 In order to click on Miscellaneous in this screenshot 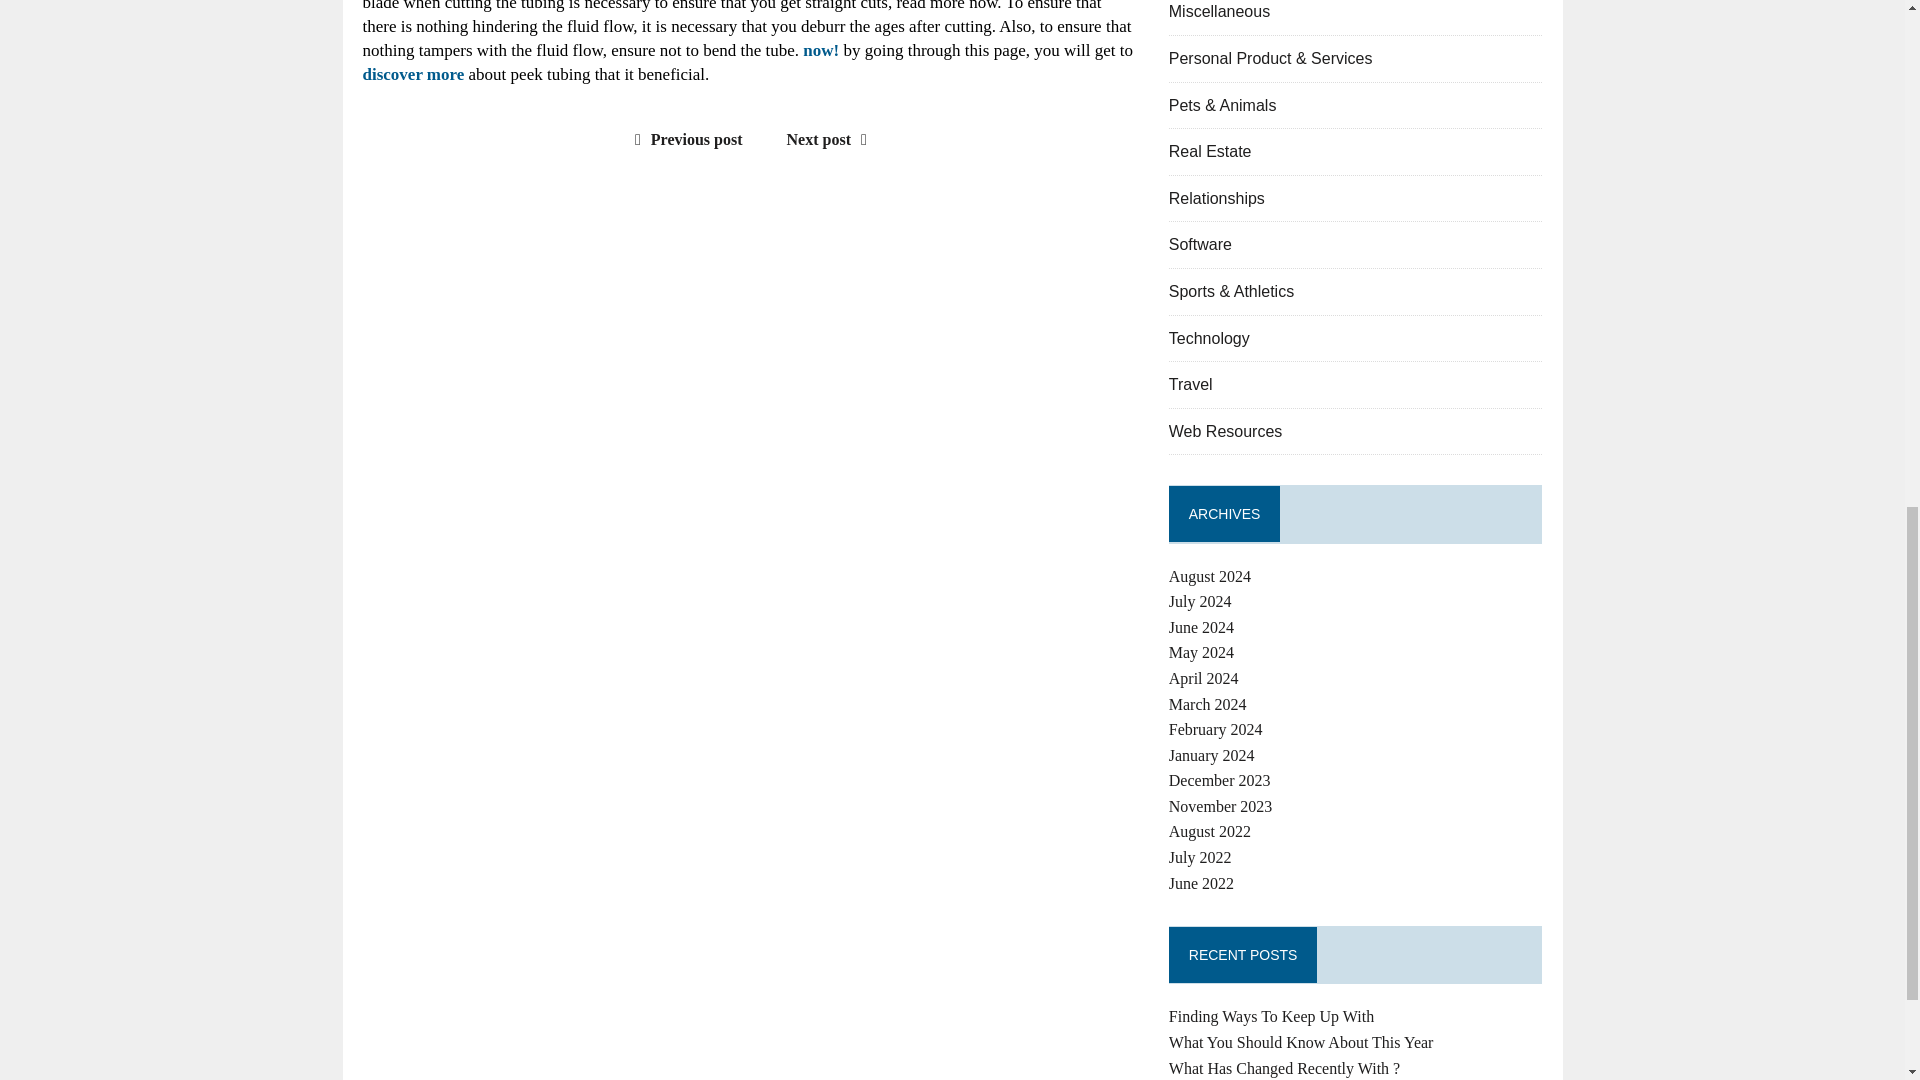, I will do `click(1219, 12)`.